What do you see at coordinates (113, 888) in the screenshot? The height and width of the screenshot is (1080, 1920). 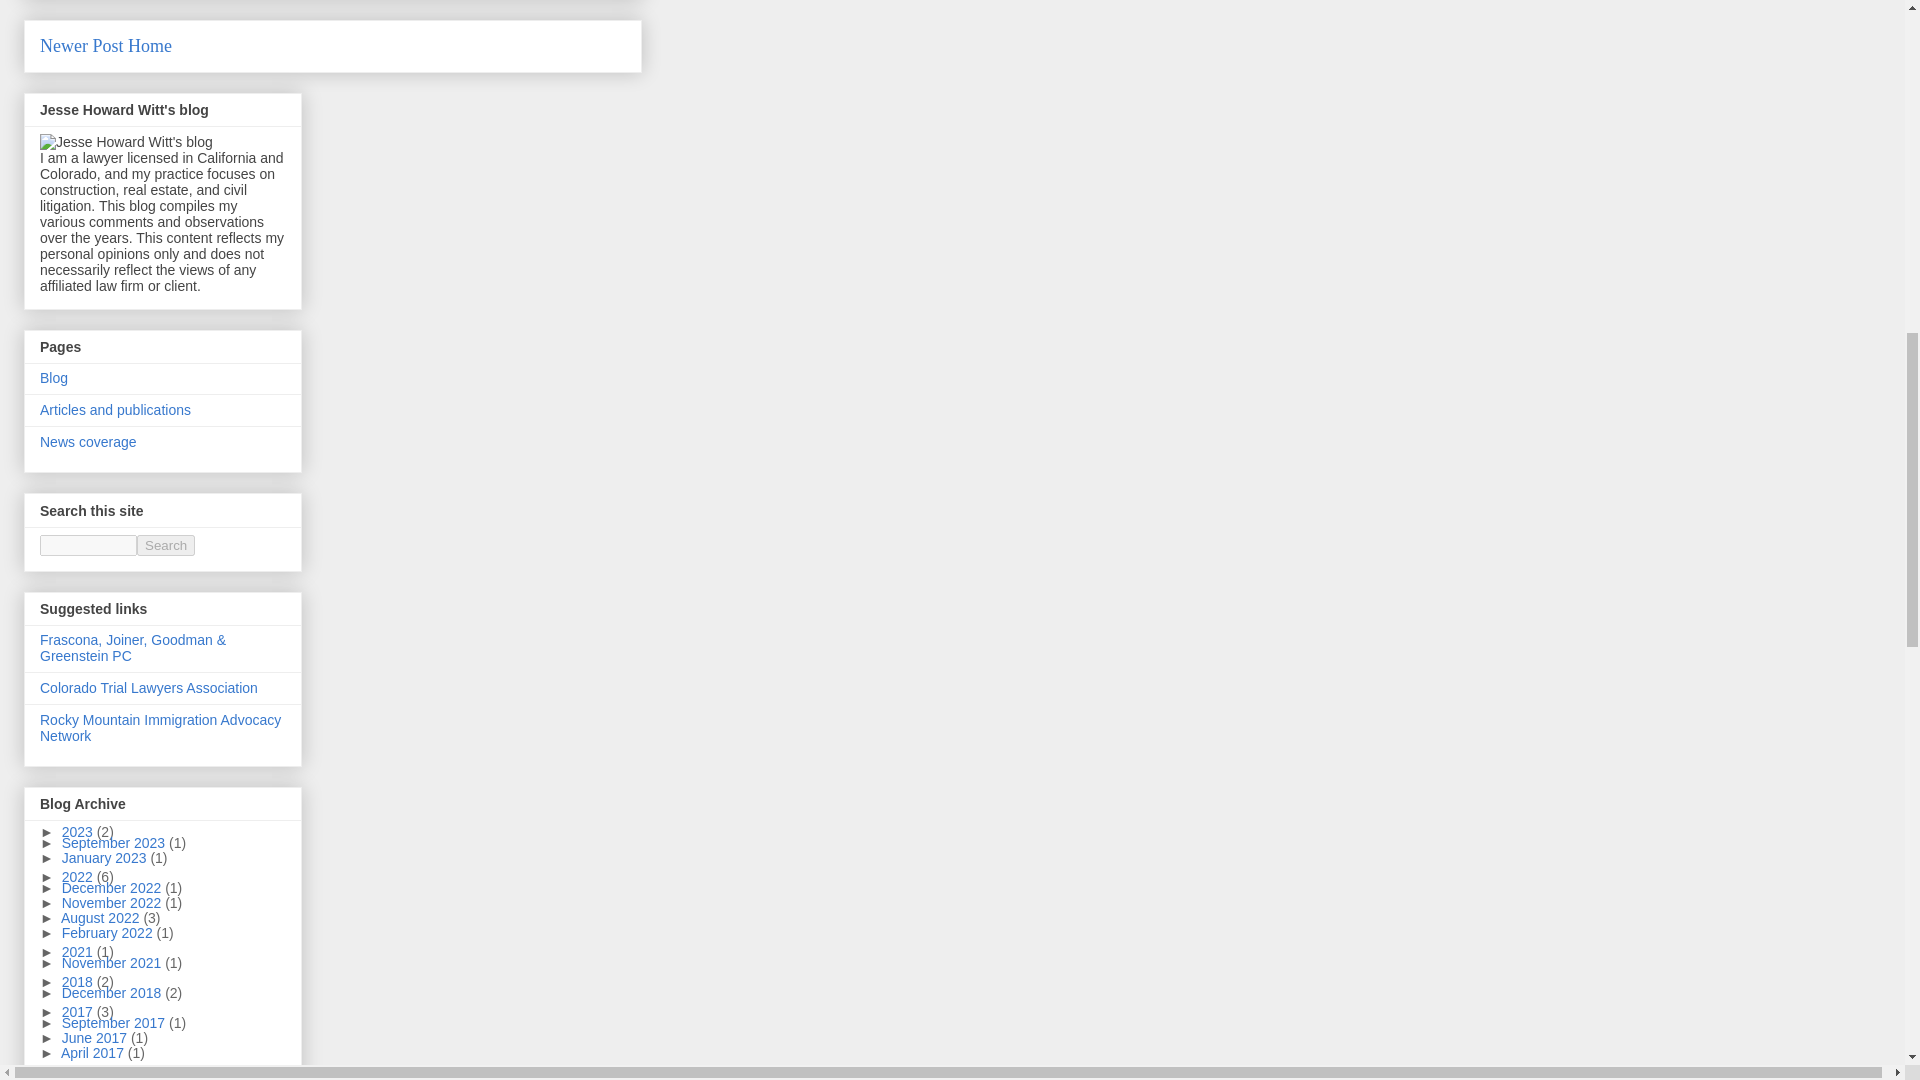 I see `December 2022` at bounding box center [113, 888].